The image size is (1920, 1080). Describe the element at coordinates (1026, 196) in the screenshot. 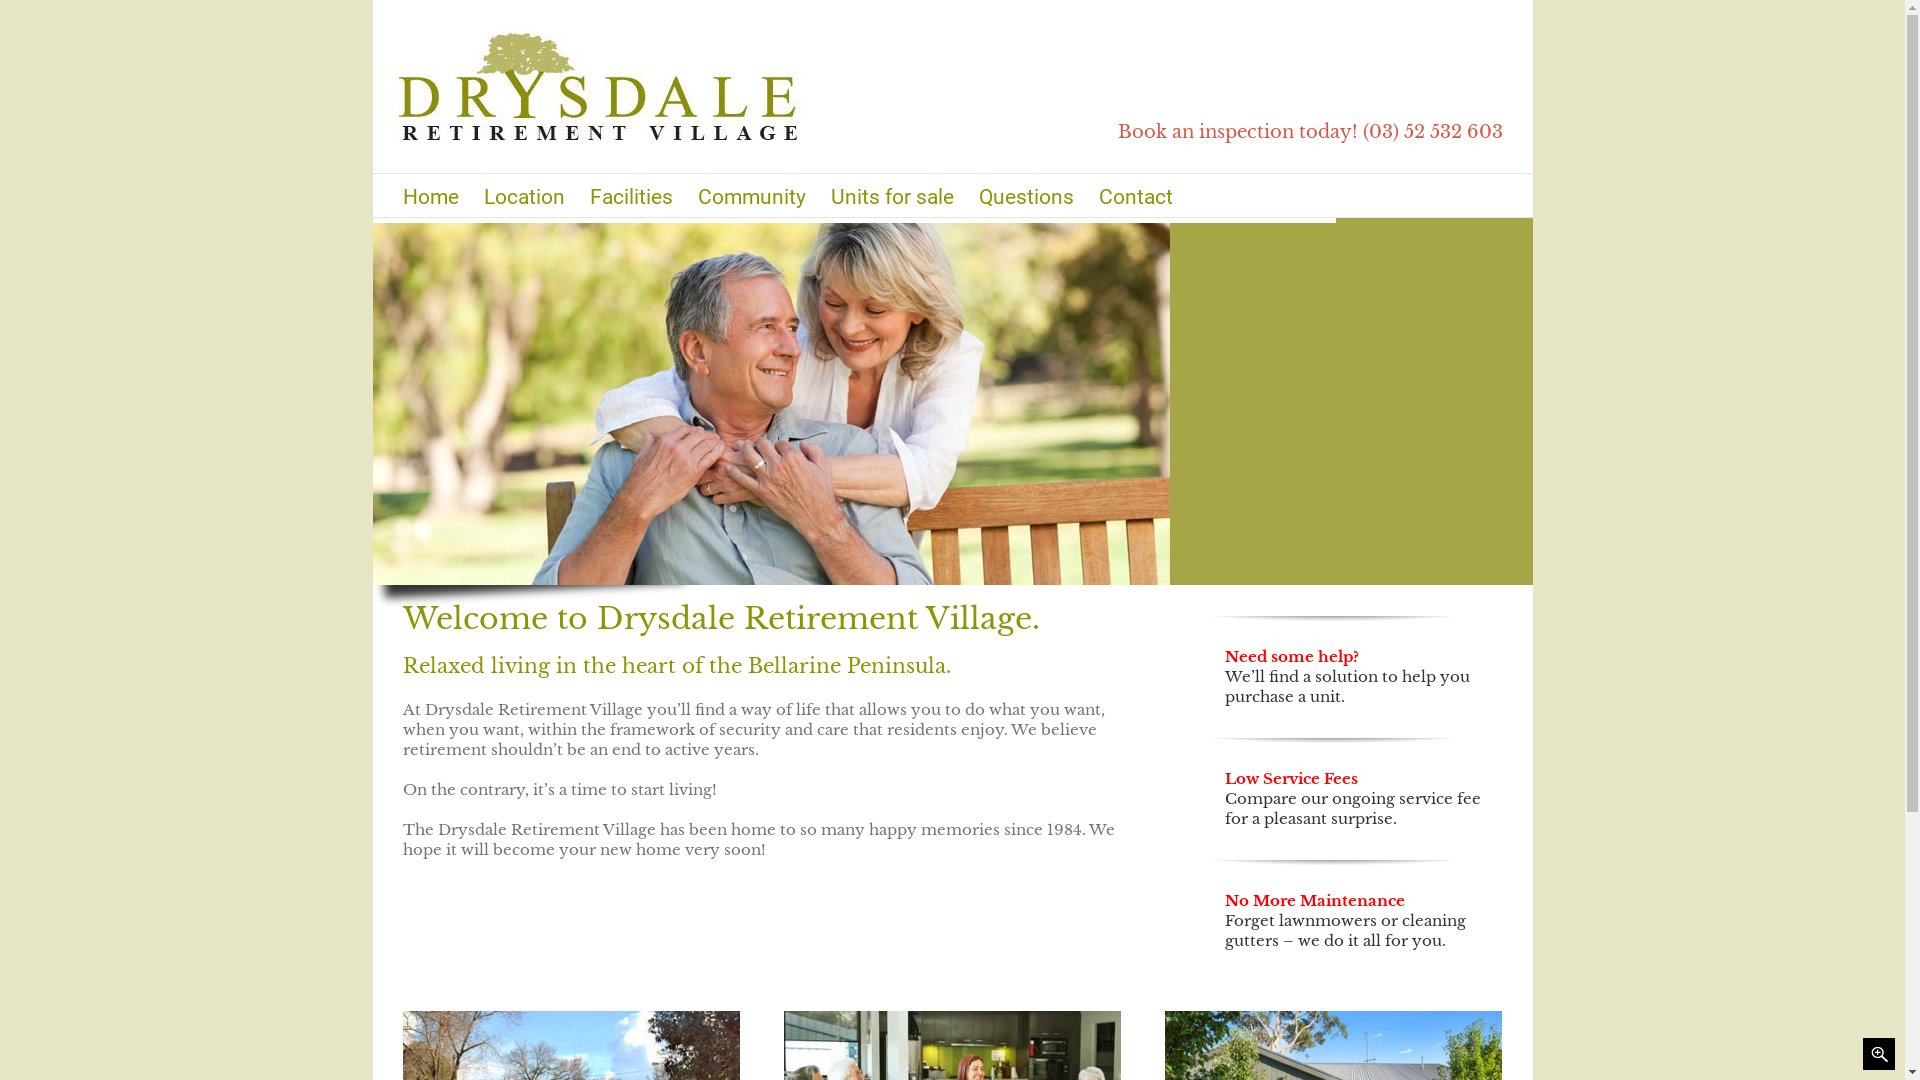

I see `Questions` at that location.